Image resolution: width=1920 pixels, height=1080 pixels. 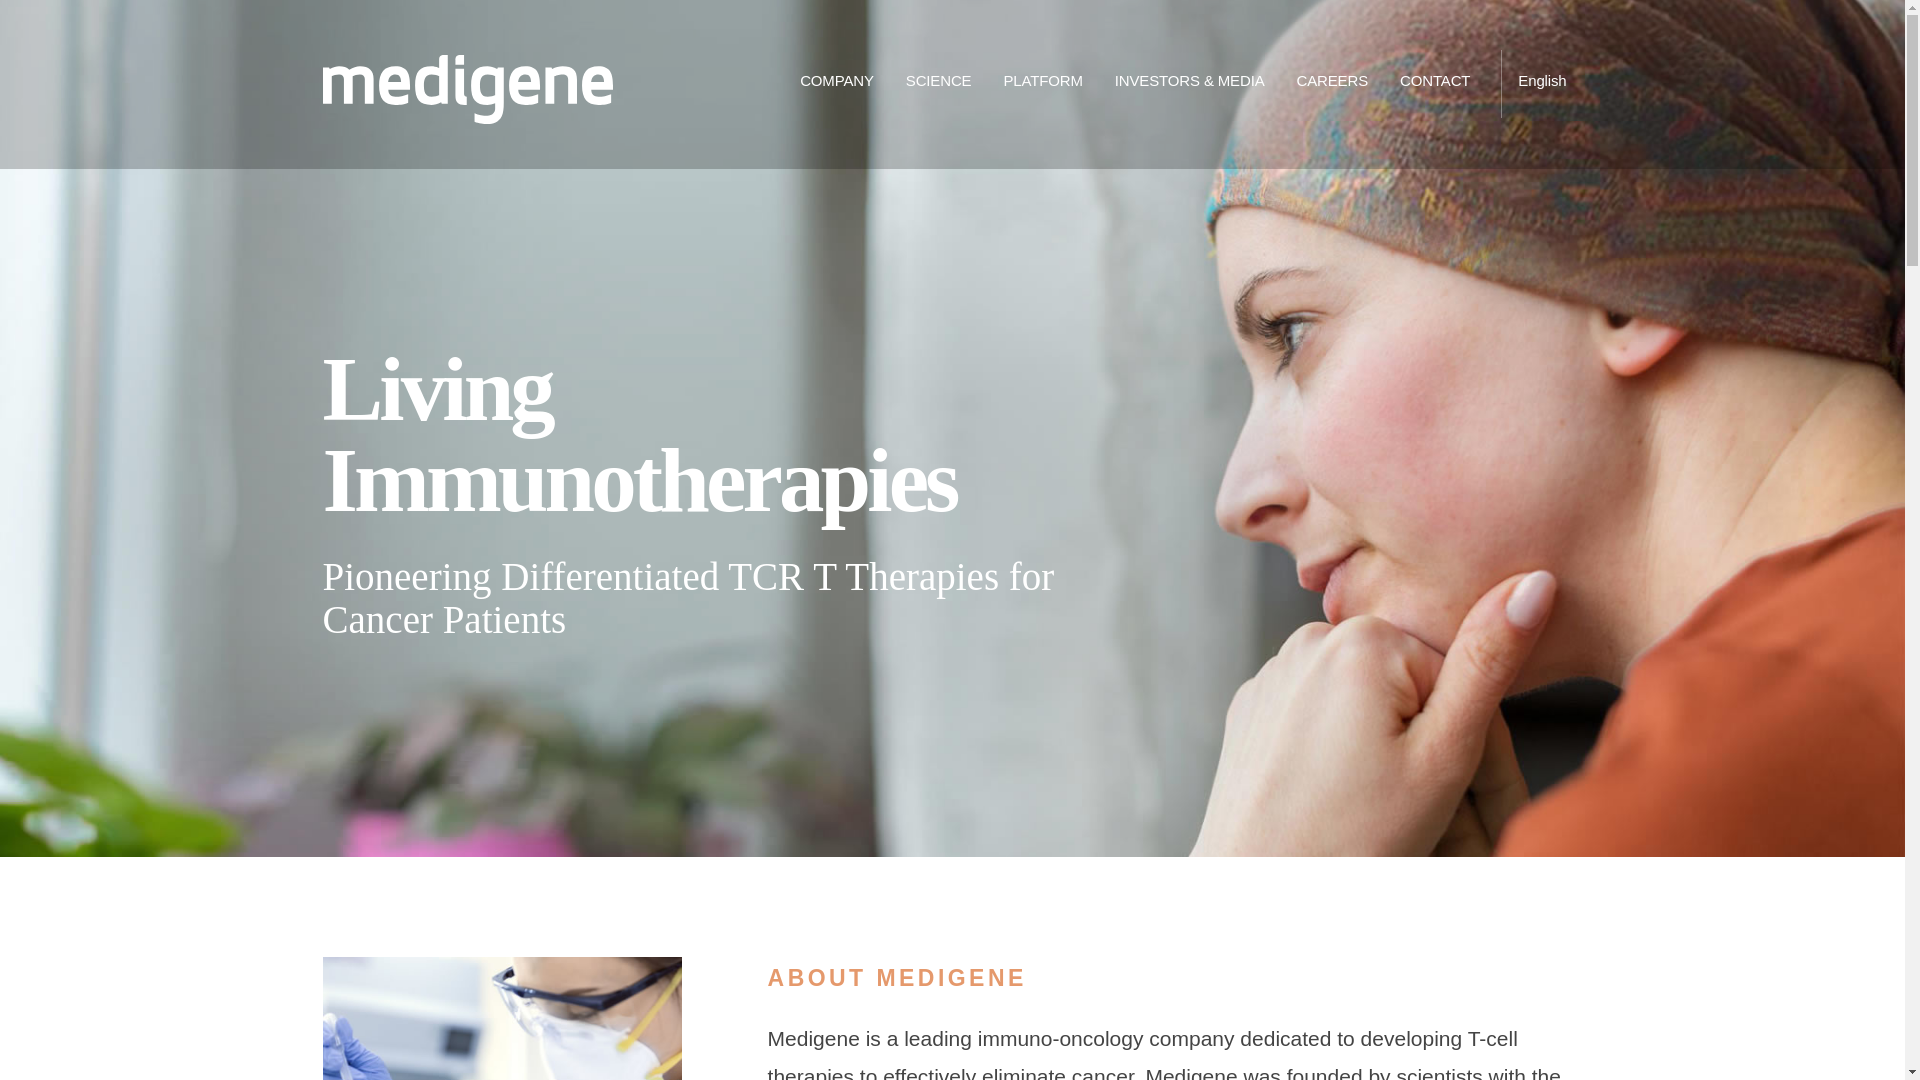 What do you see at coordinates (1542, 84) in the screenshot?
I see `English` at bounding box center [1542, 84].